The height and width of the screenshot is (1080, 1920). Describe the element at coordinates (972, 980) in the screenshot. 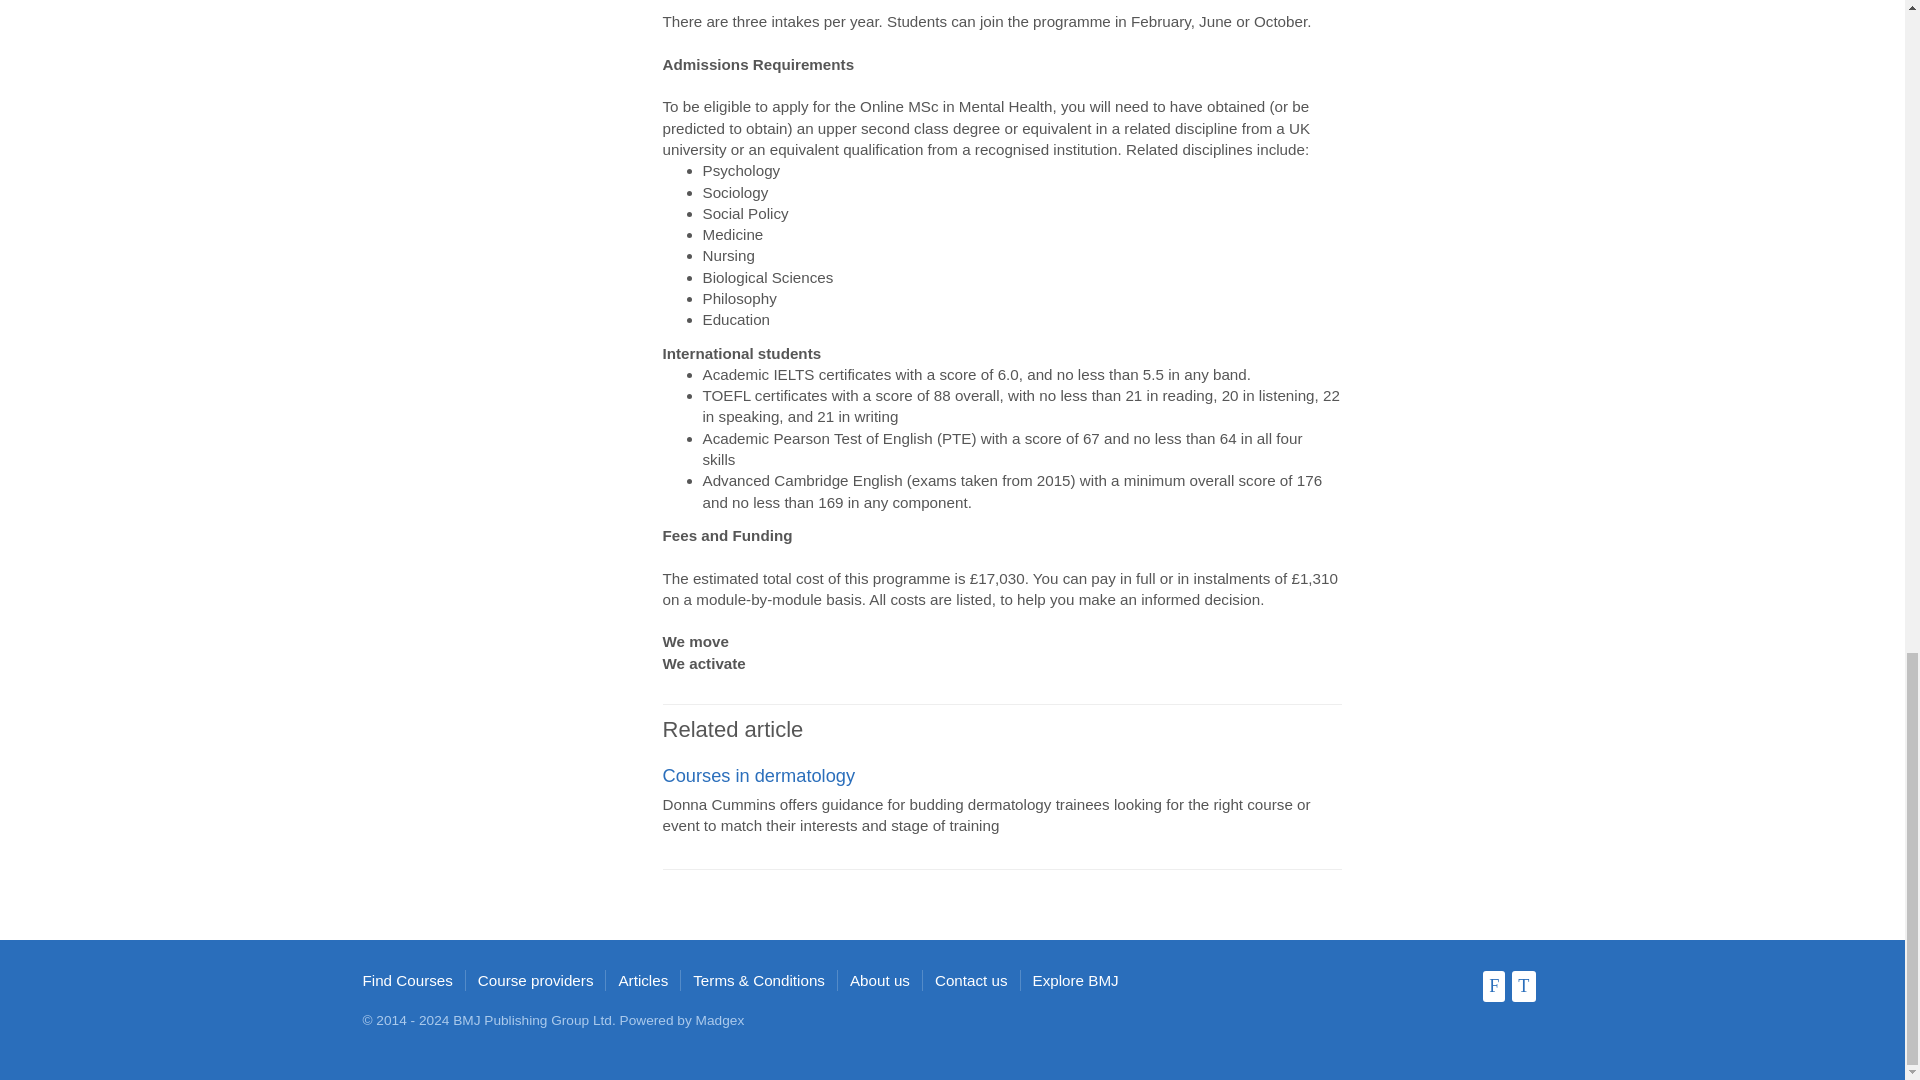

I see `Contact us` at that location.